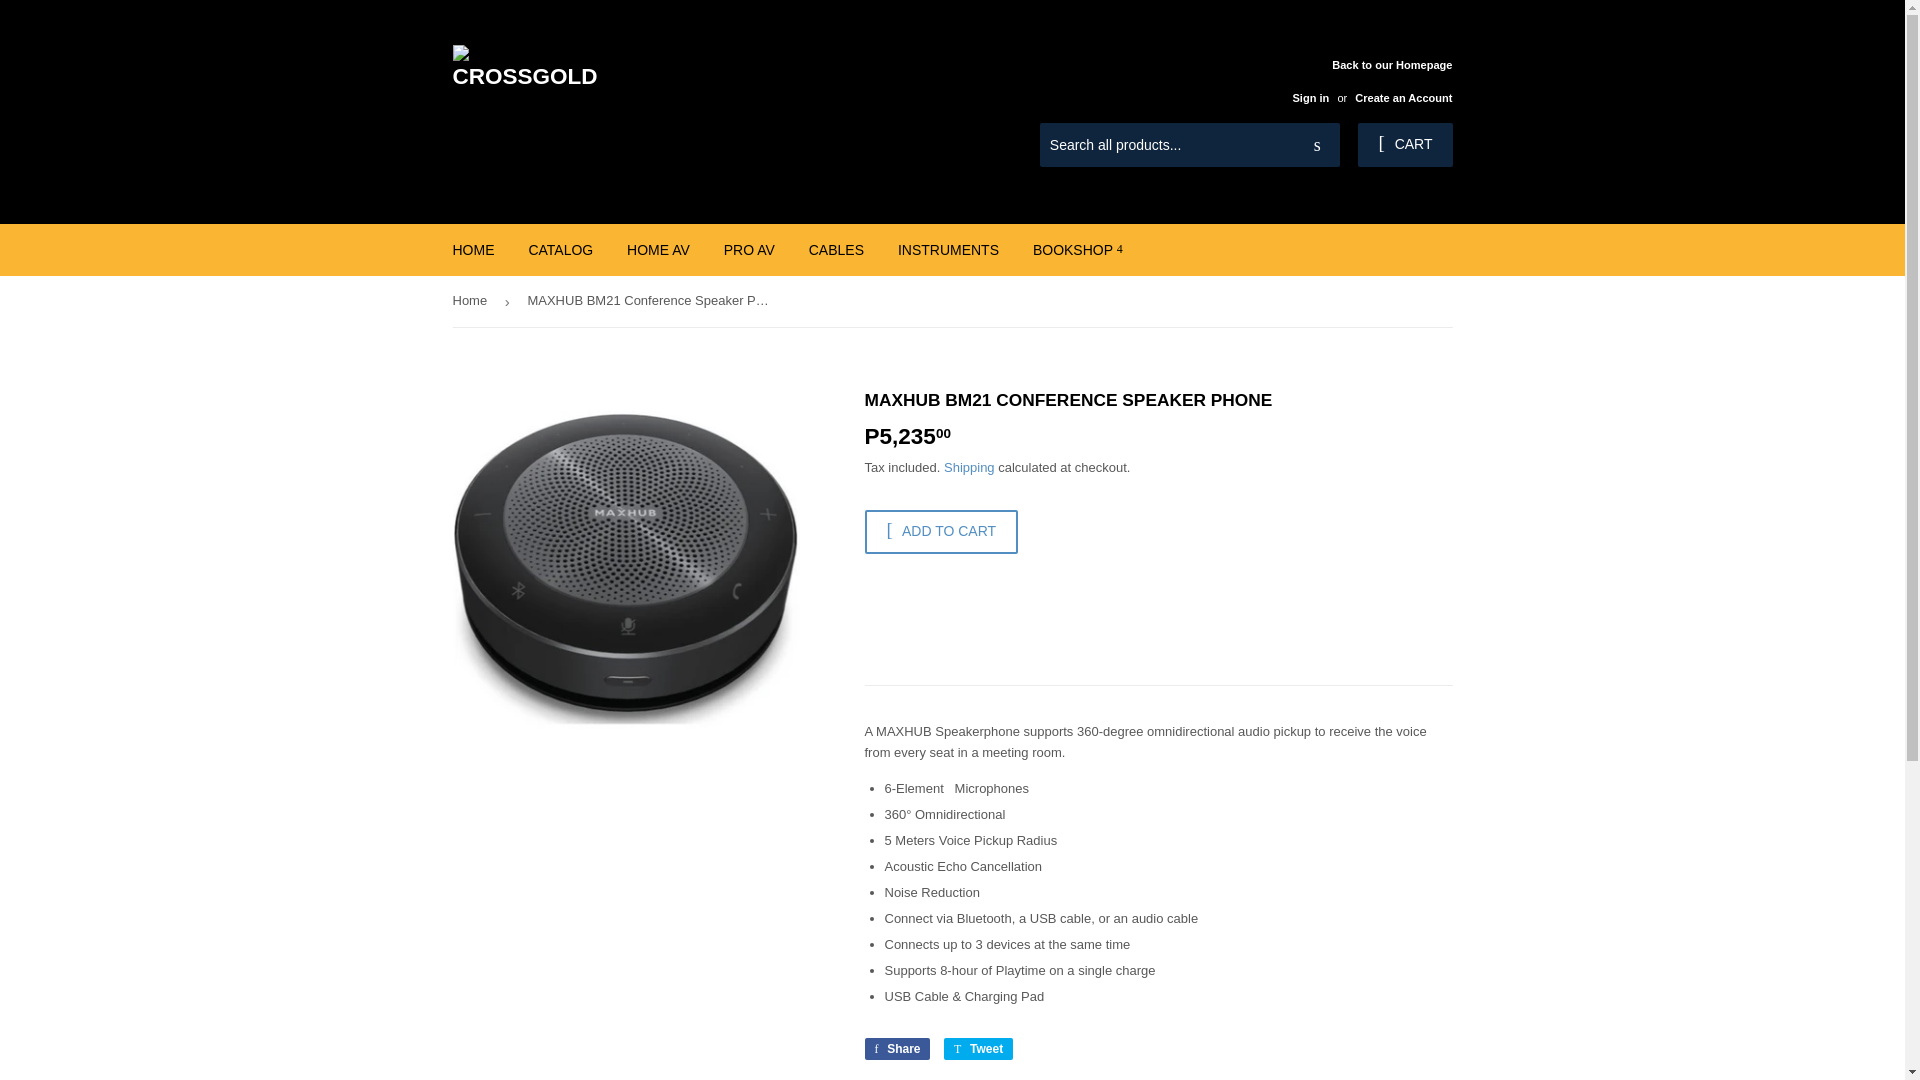 The width and height of the screenshot is (1920, 1080). I want to click on CART, so click(1404, 145).